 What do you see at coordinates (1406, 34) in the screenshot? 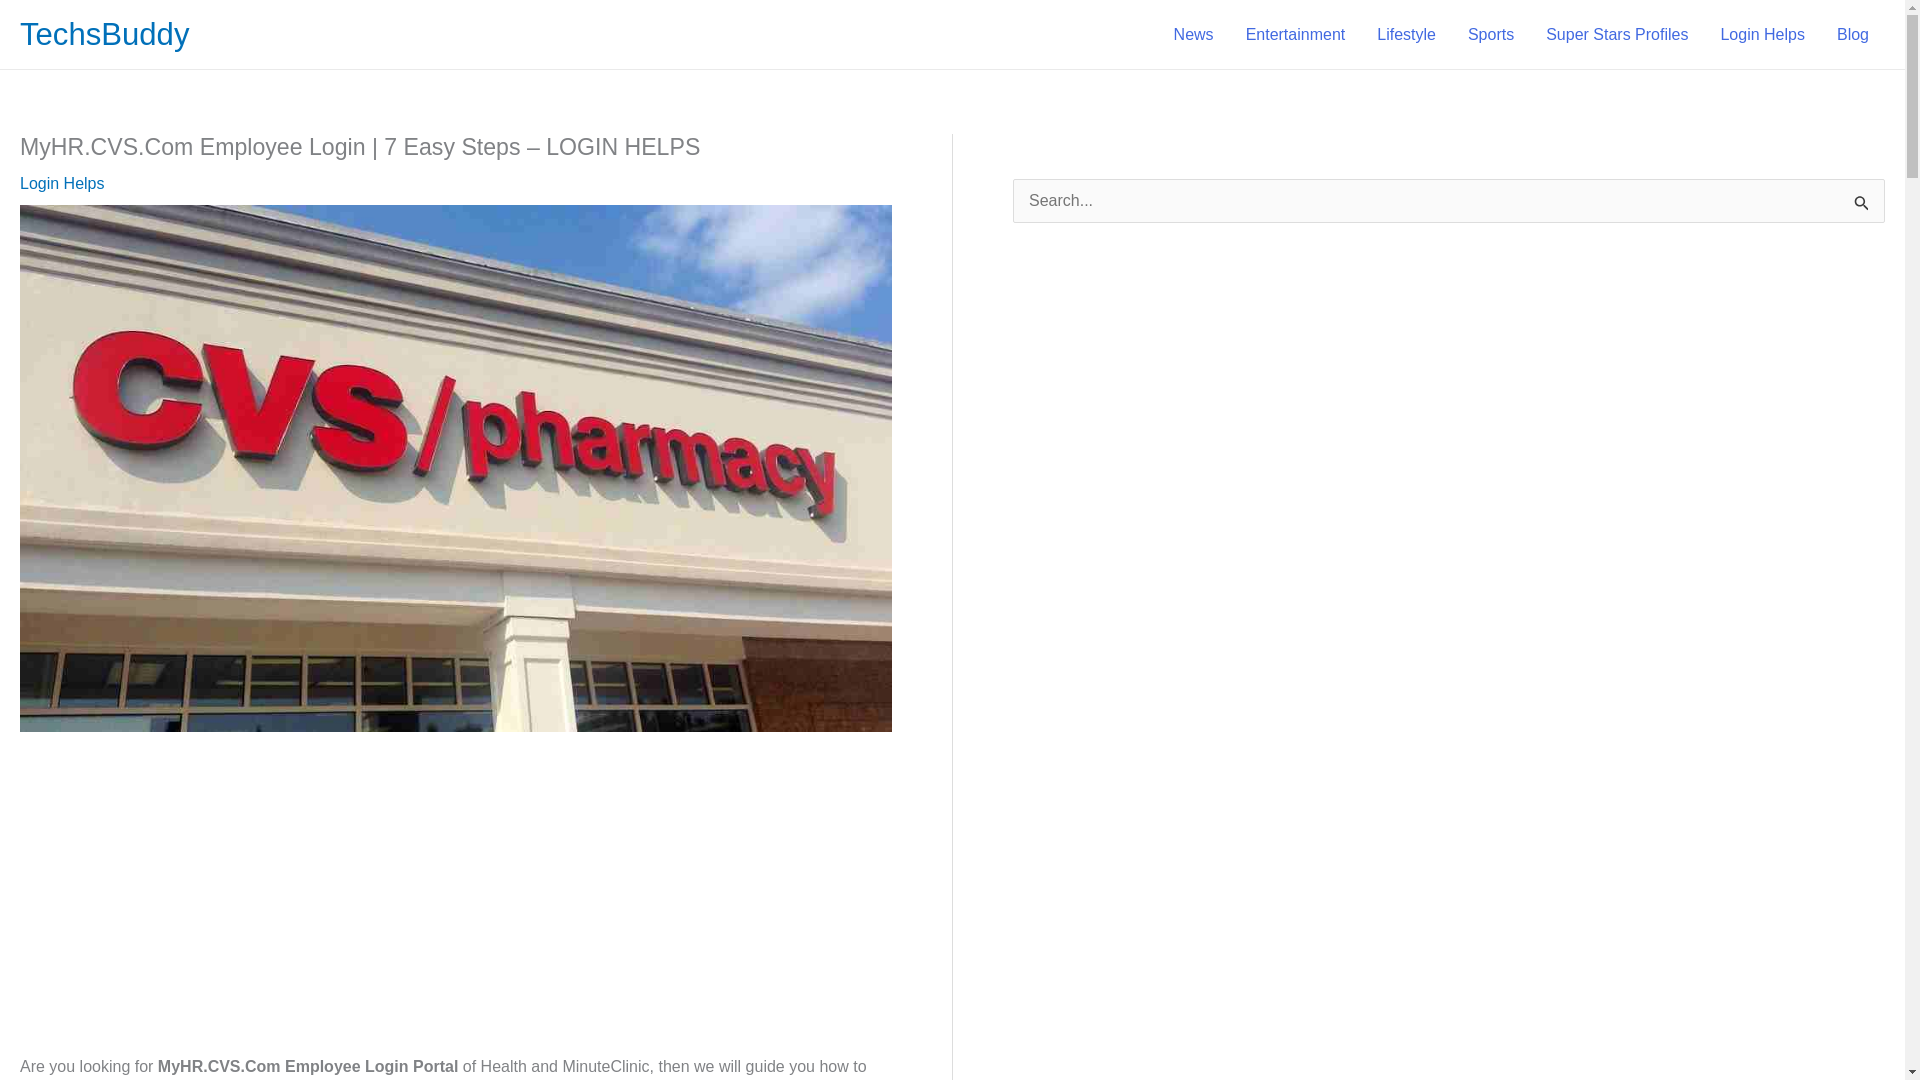
I see `Lifestyle` at bounding box center [1406, 34].